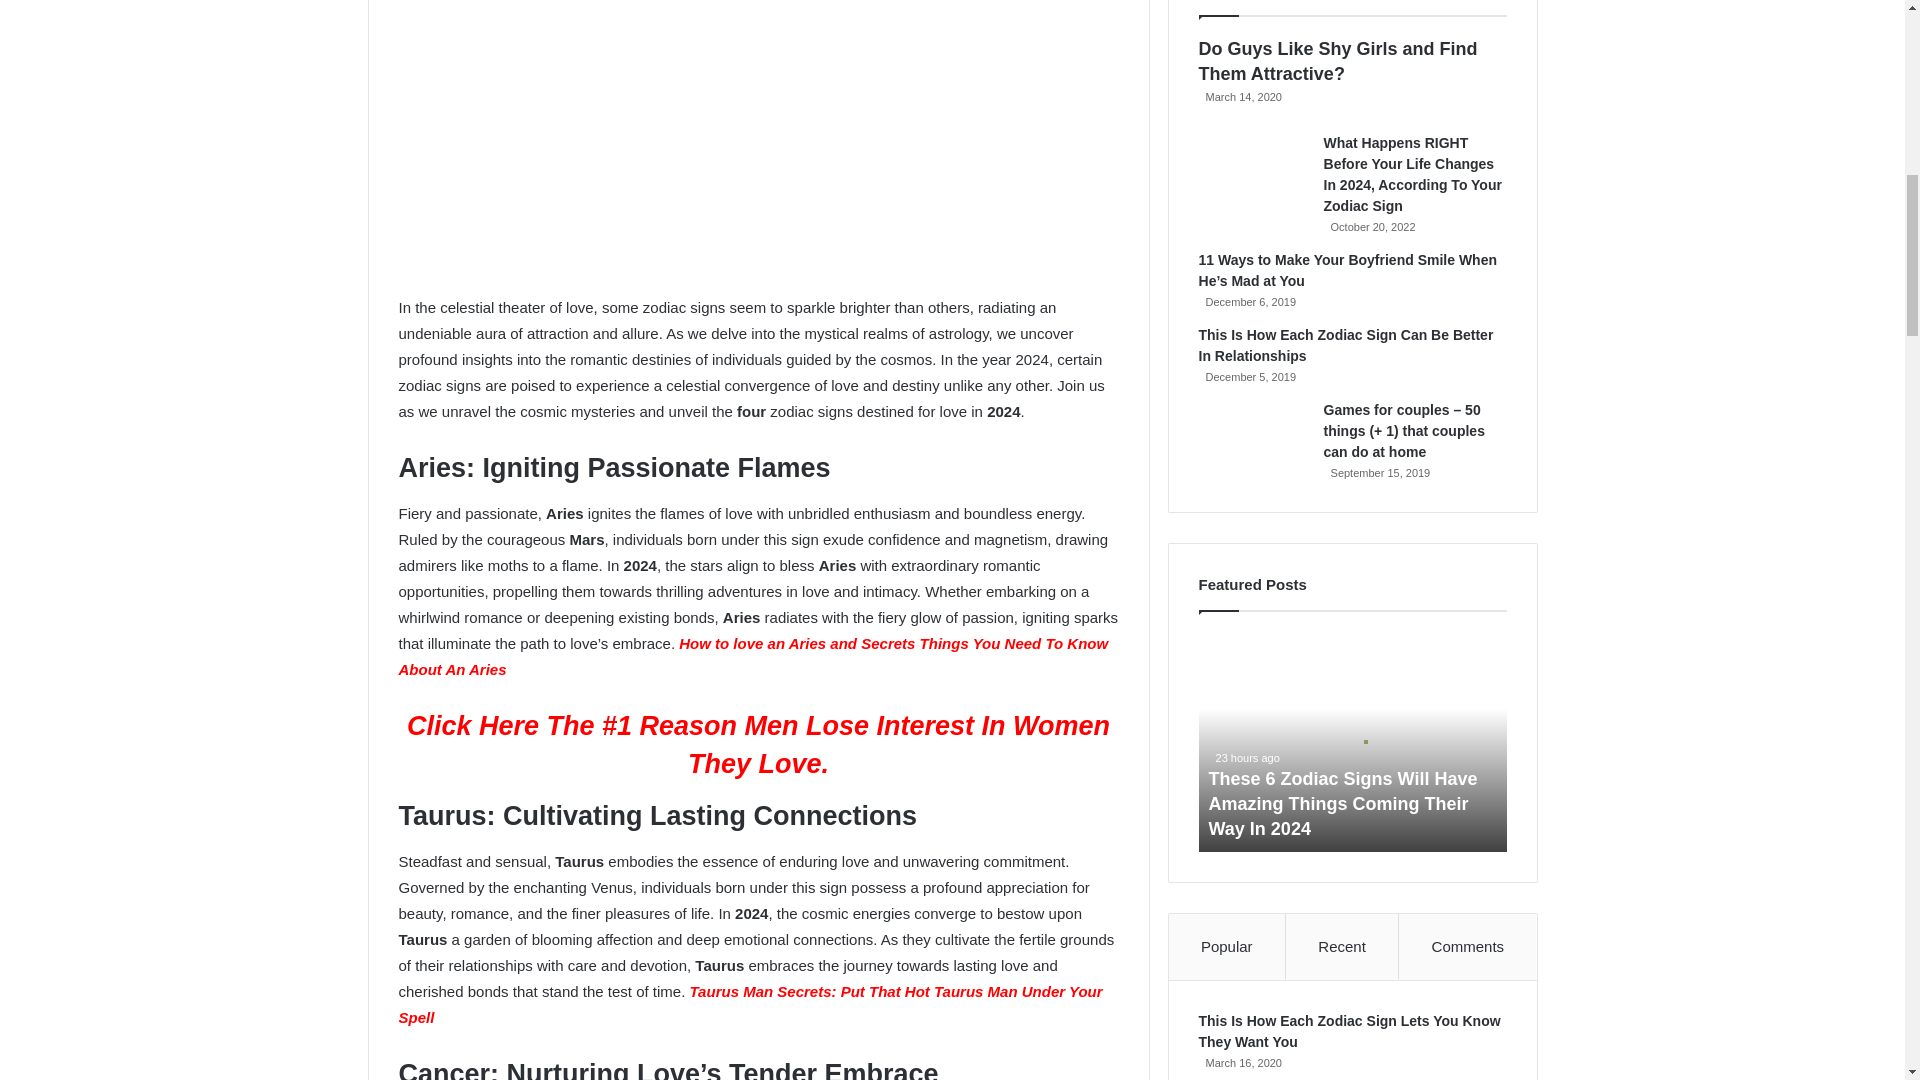 The image size is (1920, 1080). I want to click on Taurus Man Secrets: Put That Hot Taurus Man Under Your Spell, so click(750, 1004).